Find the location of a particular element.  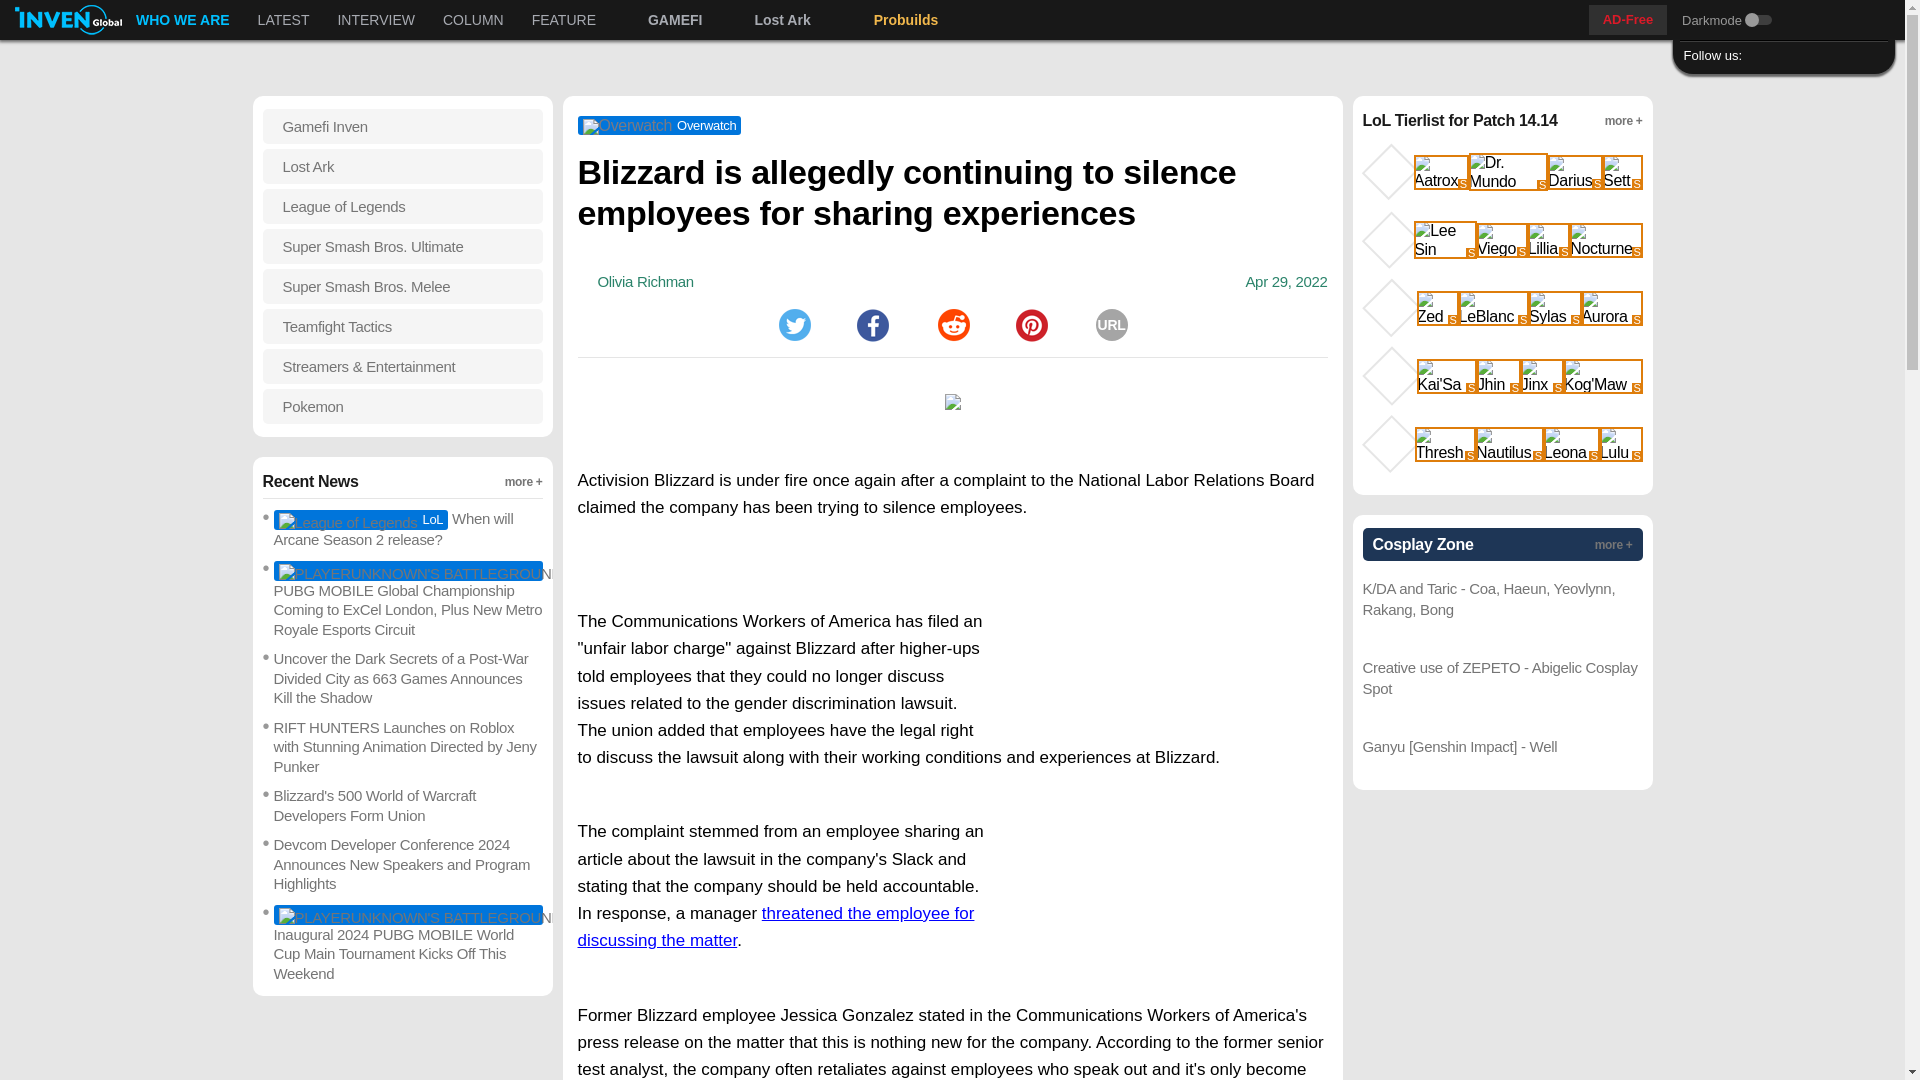

Login is located at coordinates (1878, 20).